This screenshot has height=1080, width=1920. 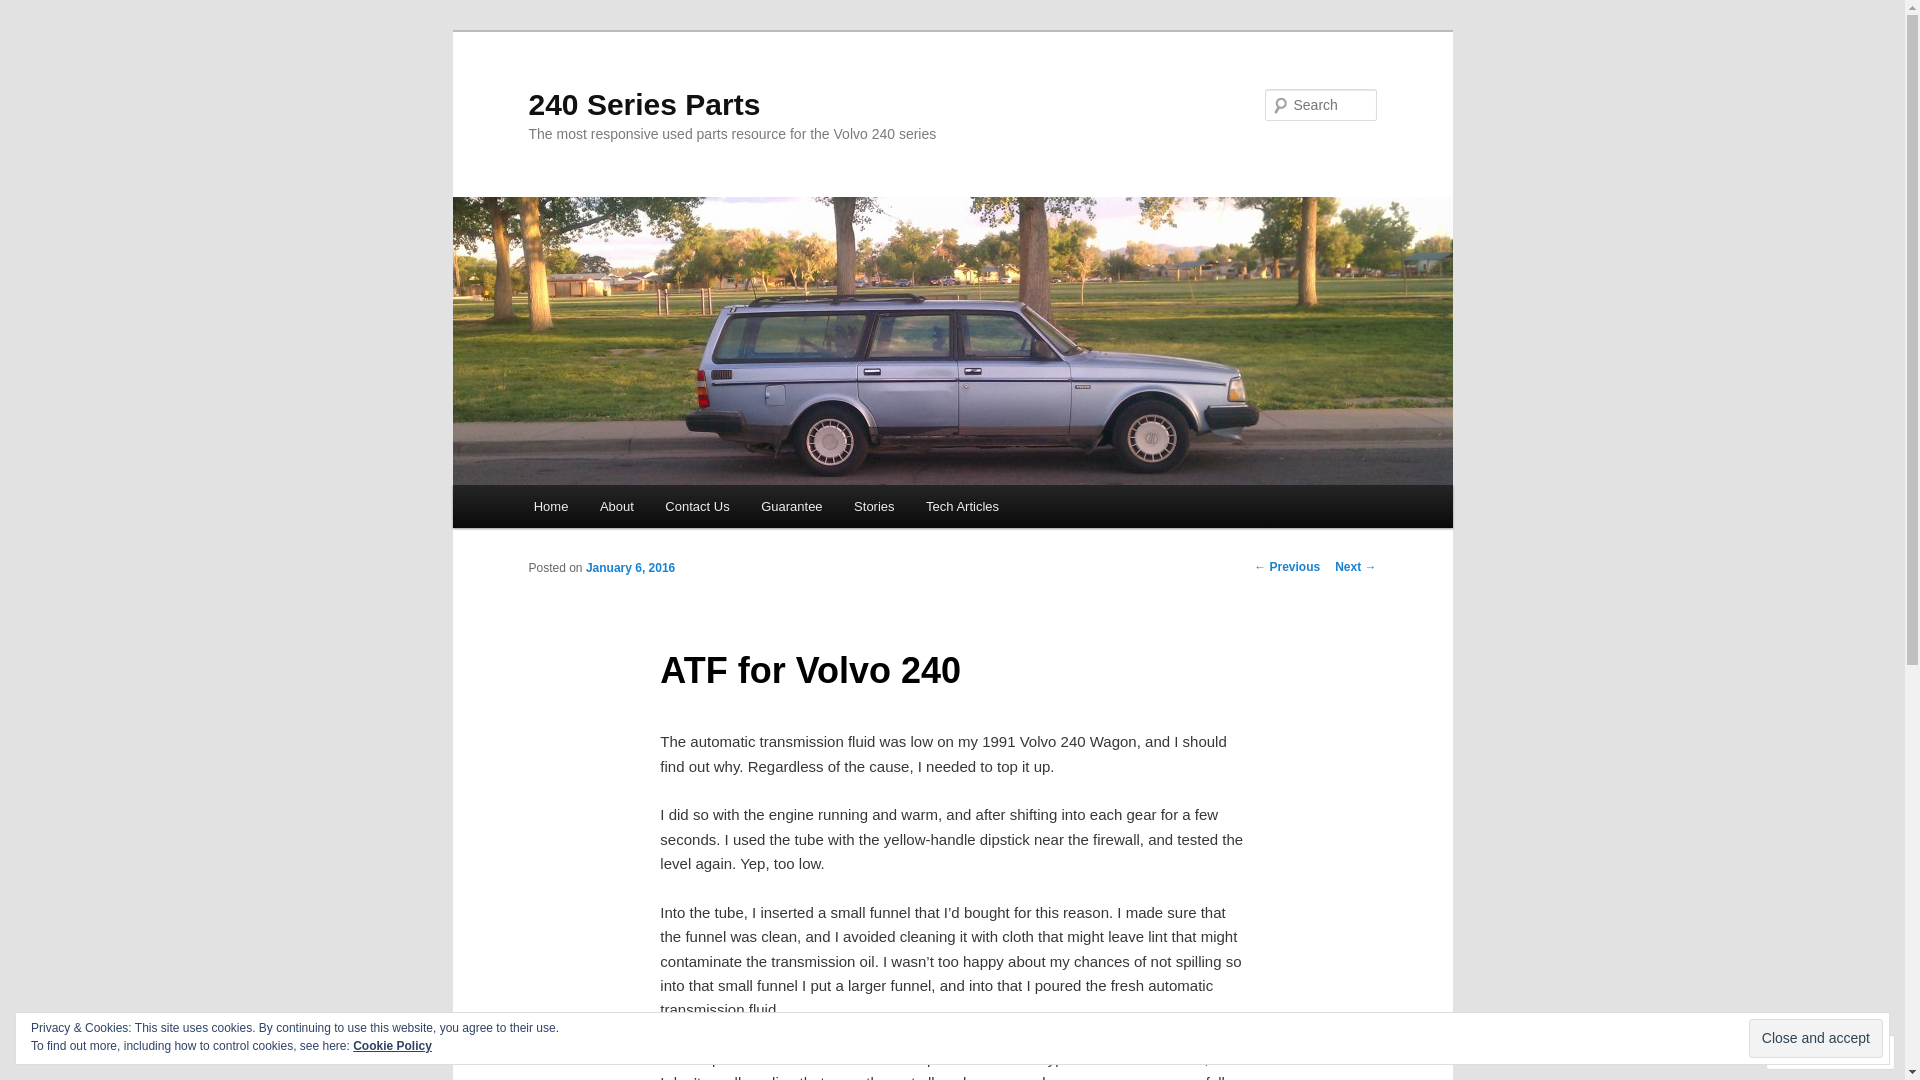 I want to click on About, so click(x=616, y=506).